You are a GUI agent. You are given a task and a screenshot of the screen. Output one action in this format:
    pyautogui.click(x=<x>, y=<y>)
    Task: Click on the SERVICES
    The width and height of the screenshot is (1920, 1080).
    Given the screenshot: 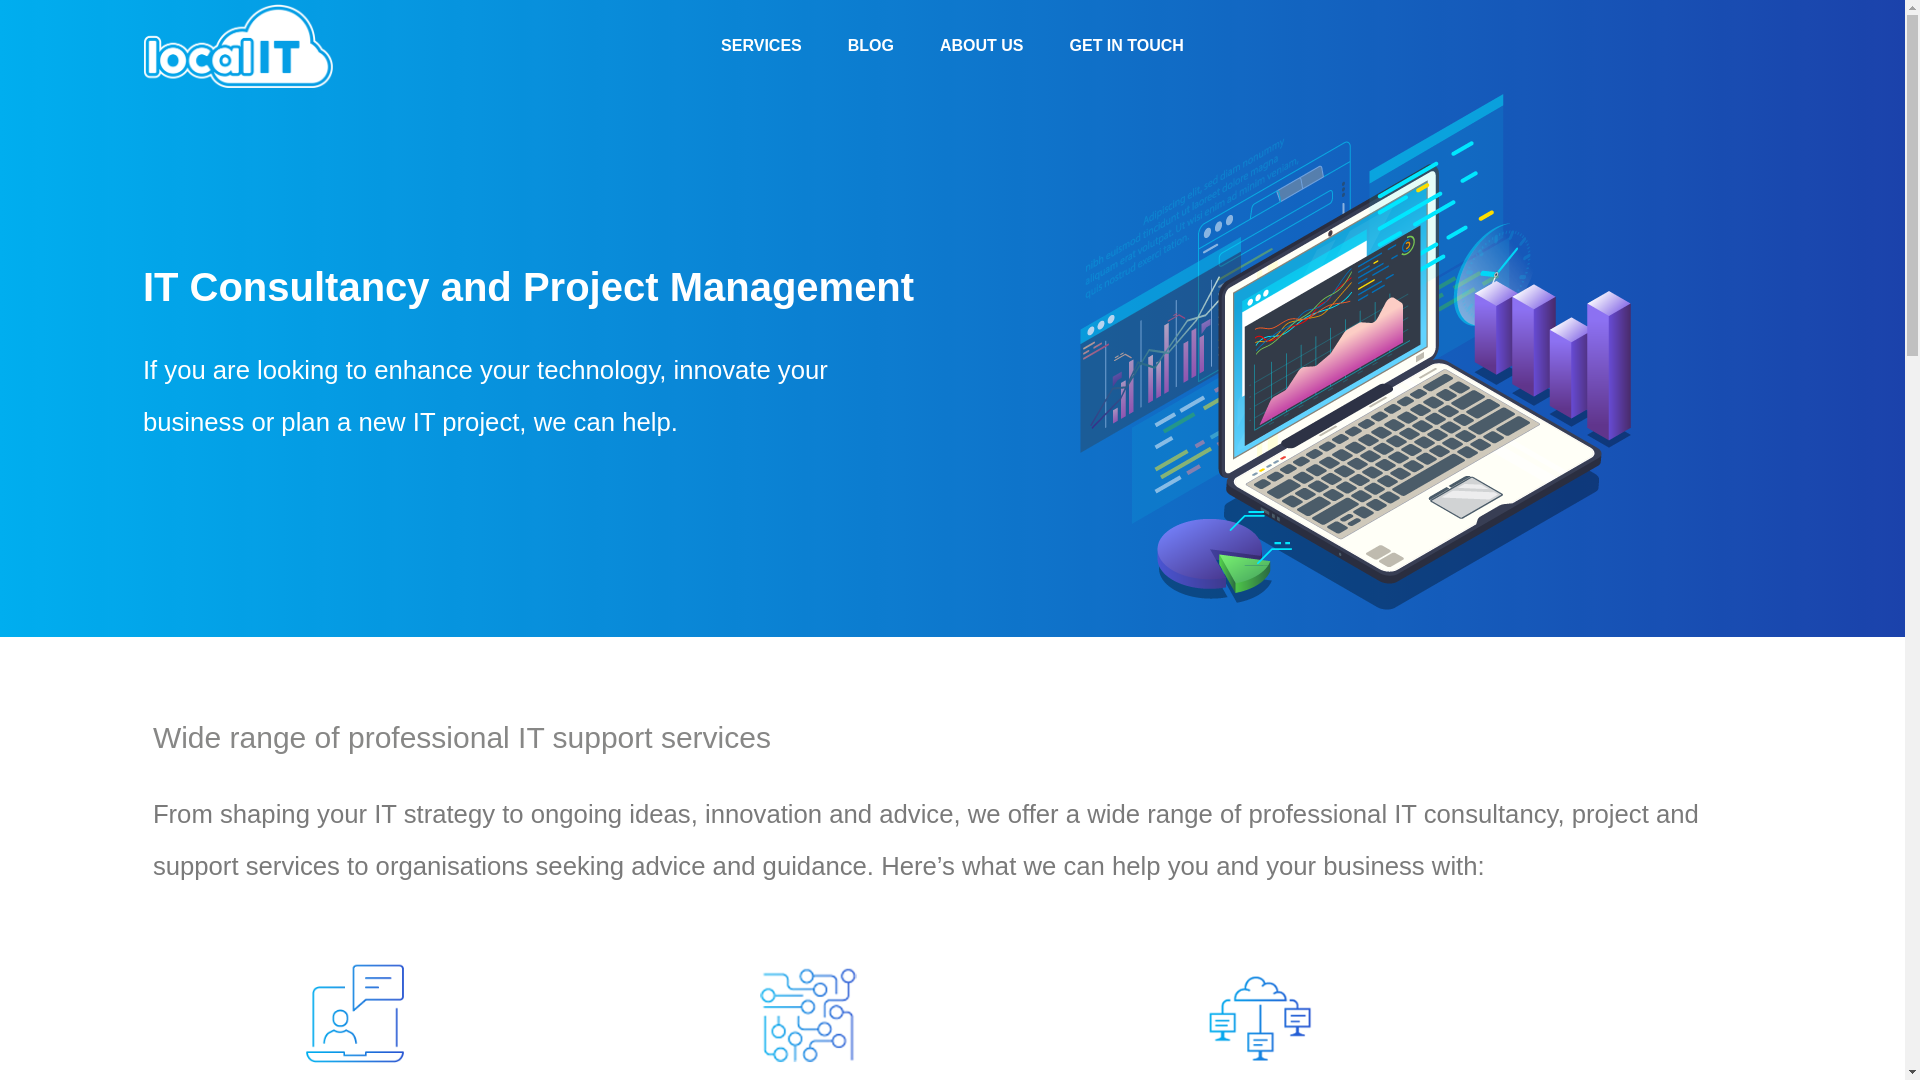 What is the action you would take?
    pyautogui.click(x=760, y=46)
    